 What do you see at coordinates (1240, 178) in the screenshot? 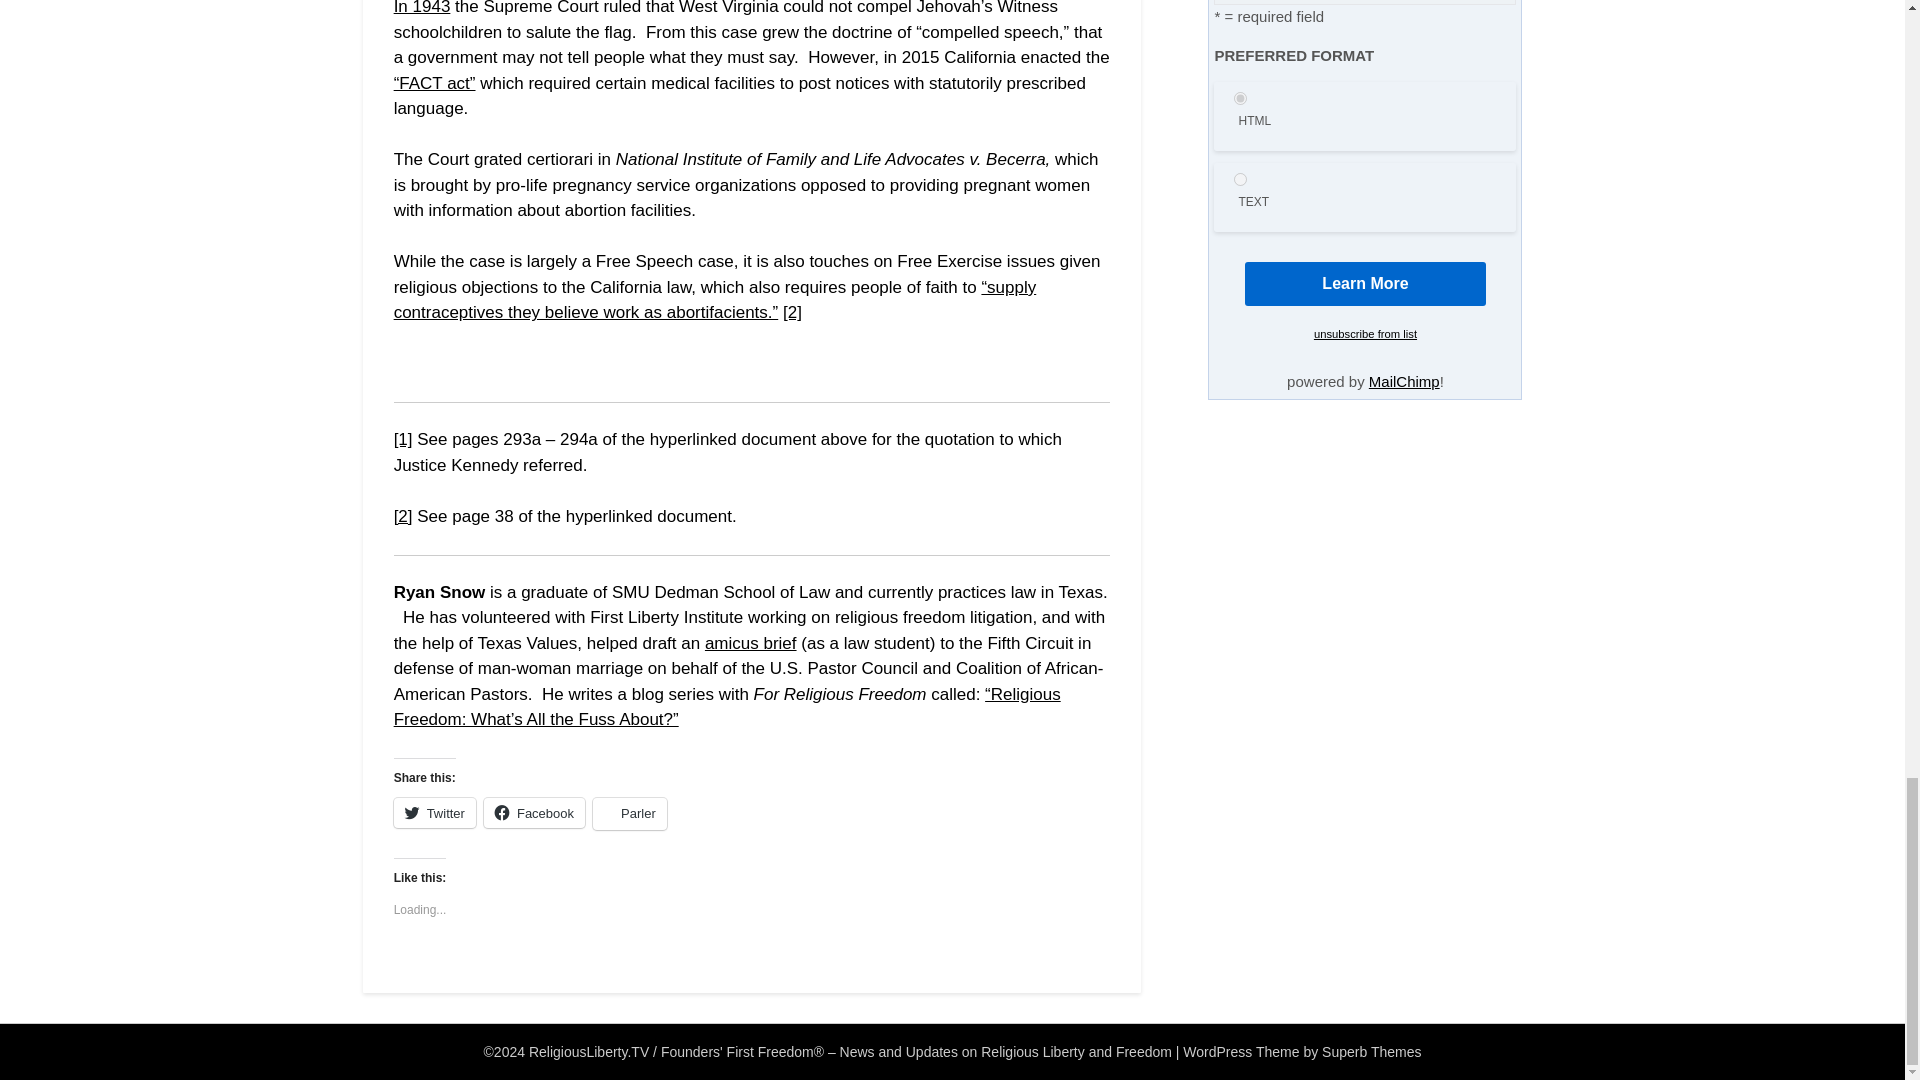
I see `text` at bounding box center [1240, 178].